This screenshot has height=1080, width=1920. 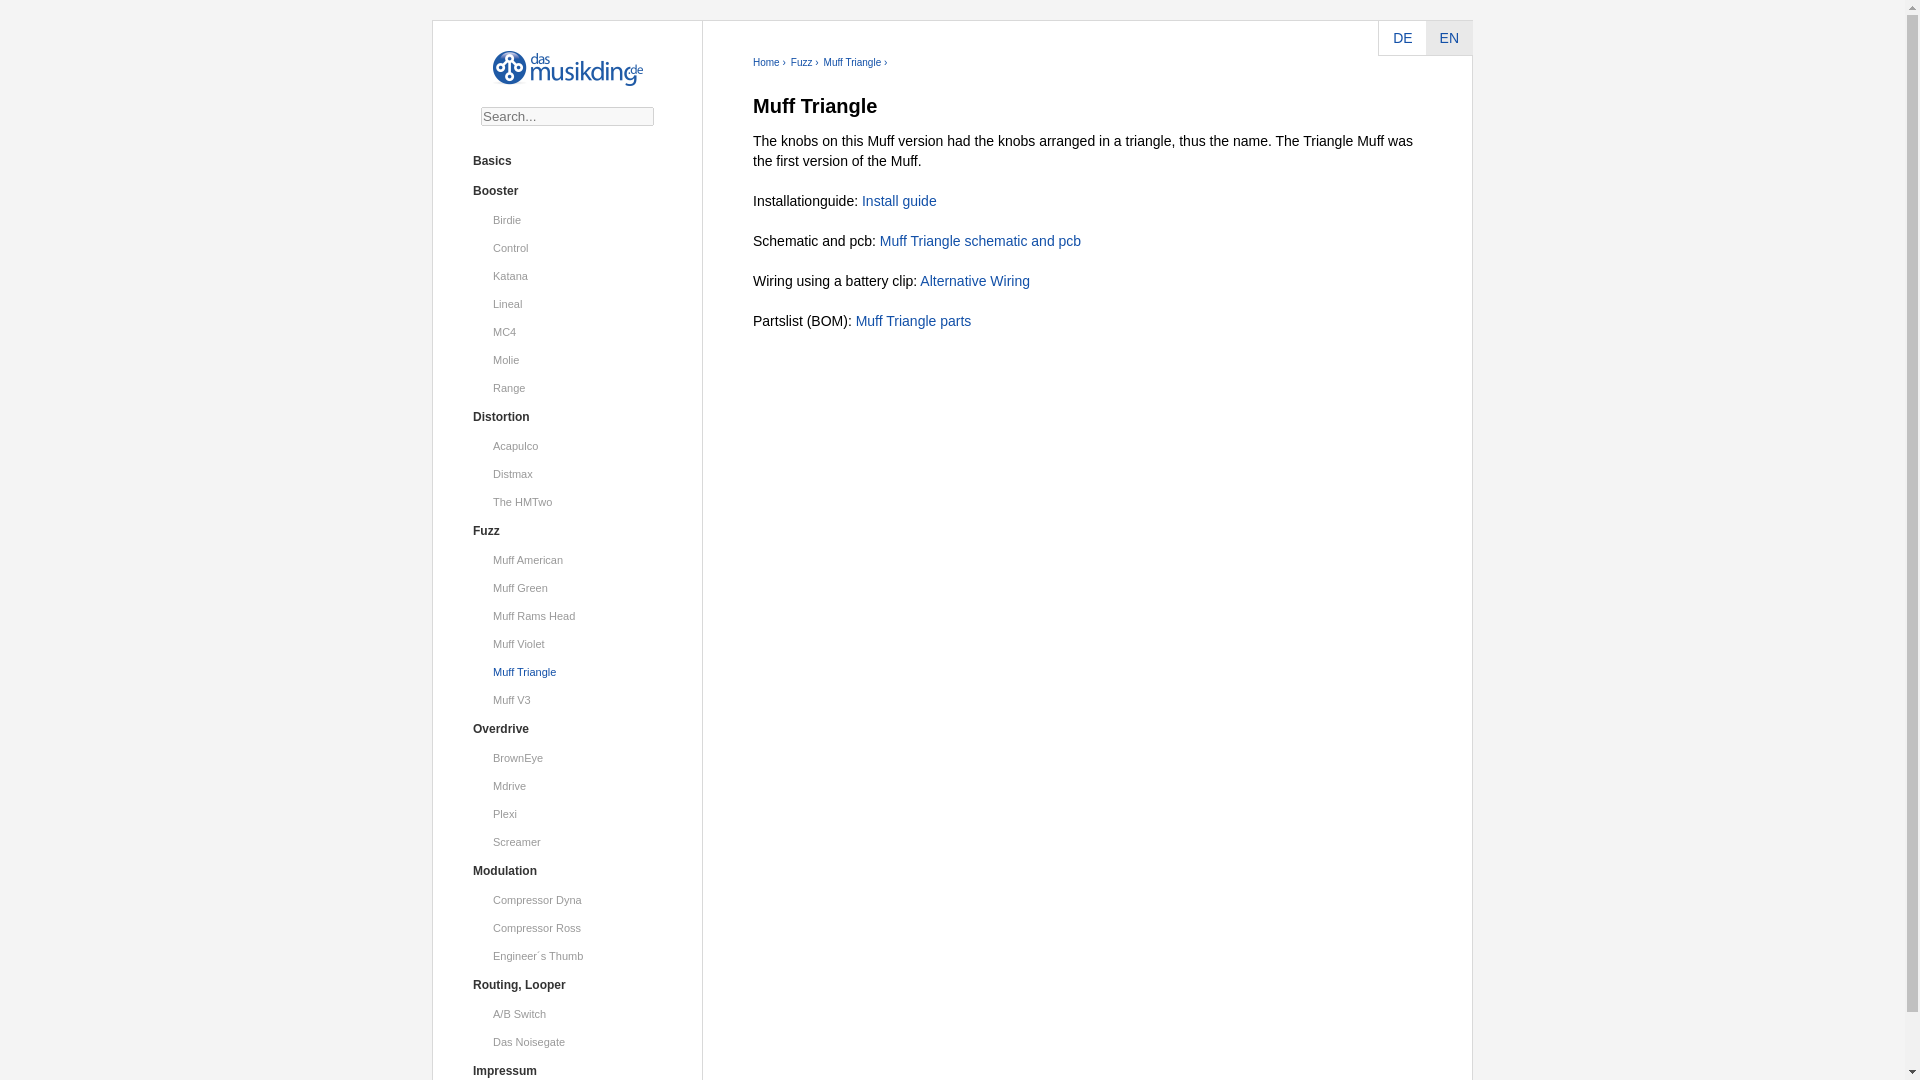 I want to click on Muff Rams Head, so click(x=568, y=615).